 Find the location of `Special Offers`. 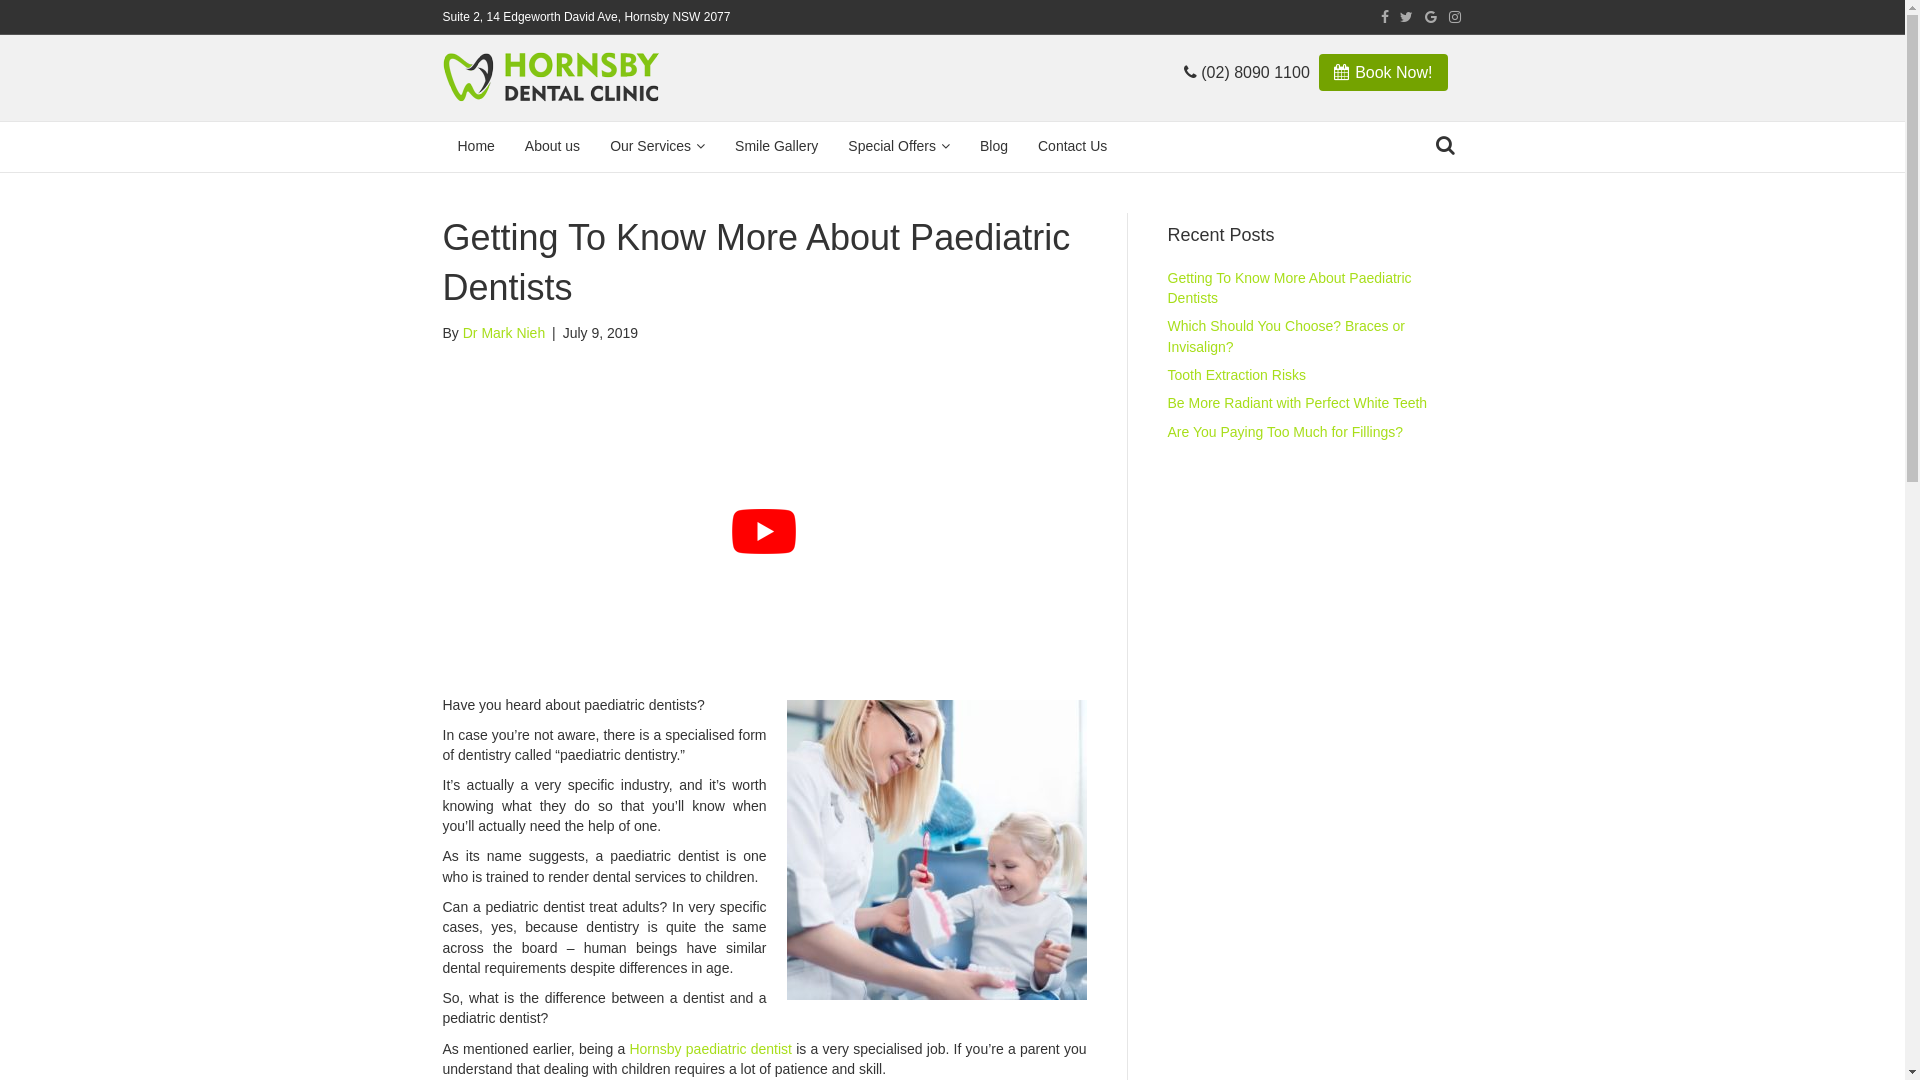

Special Offers is located at coordinates (898, 147).